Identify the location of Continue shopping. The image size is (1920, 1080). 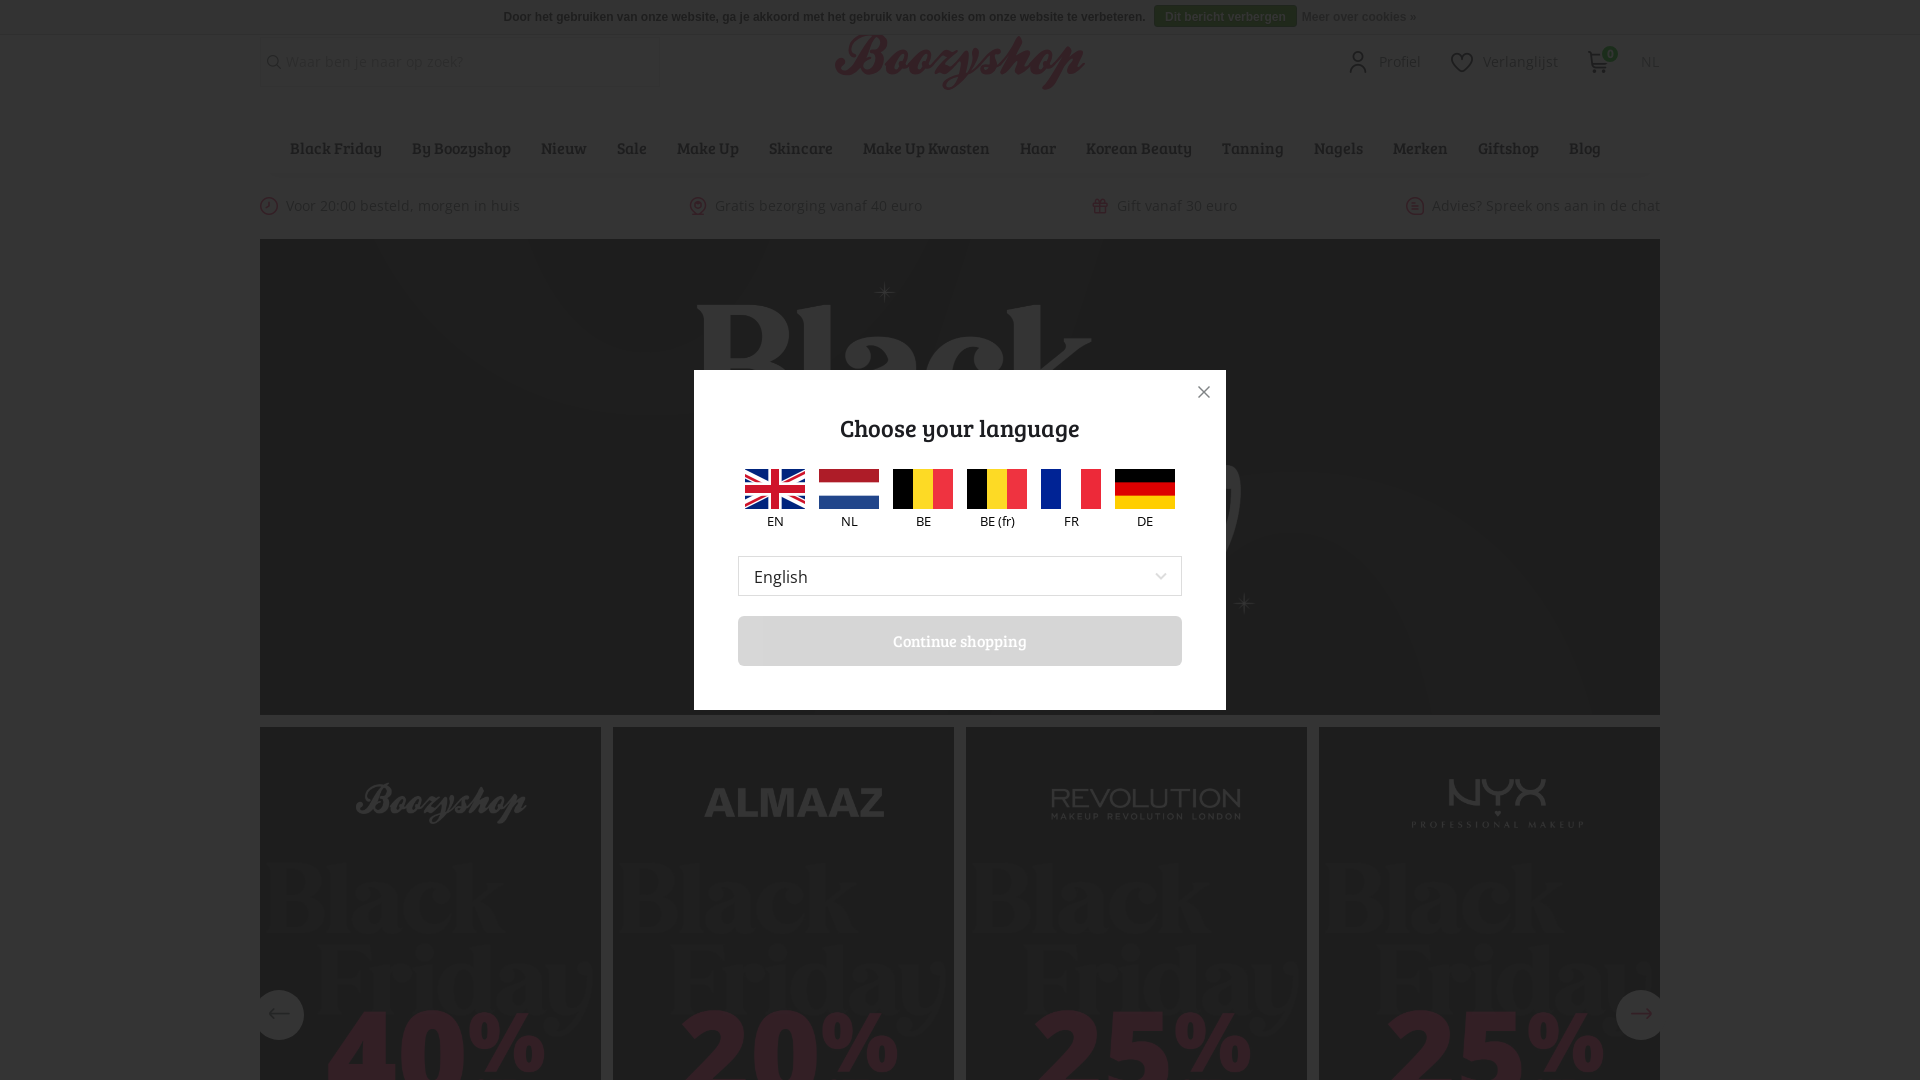
(960, 641).